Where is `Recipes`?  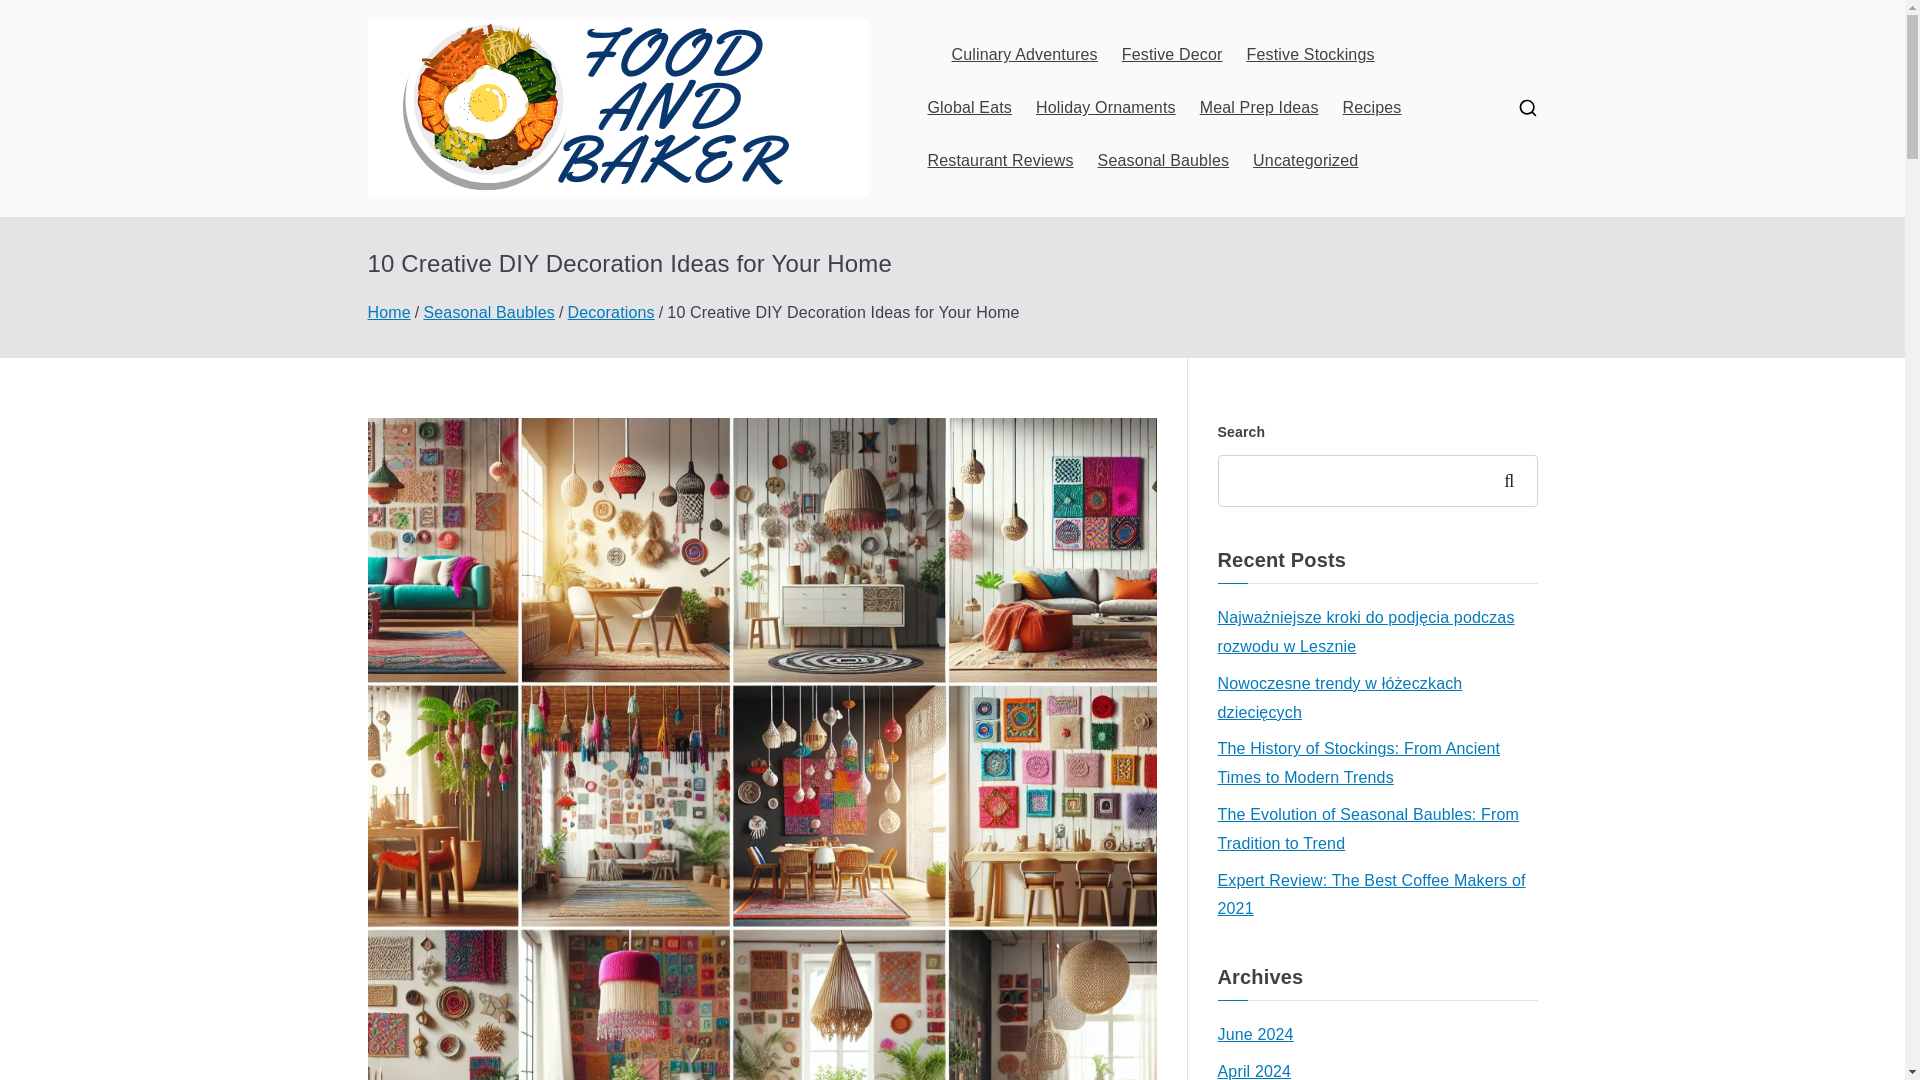 Recipes is located at coordinates (1372, 108).